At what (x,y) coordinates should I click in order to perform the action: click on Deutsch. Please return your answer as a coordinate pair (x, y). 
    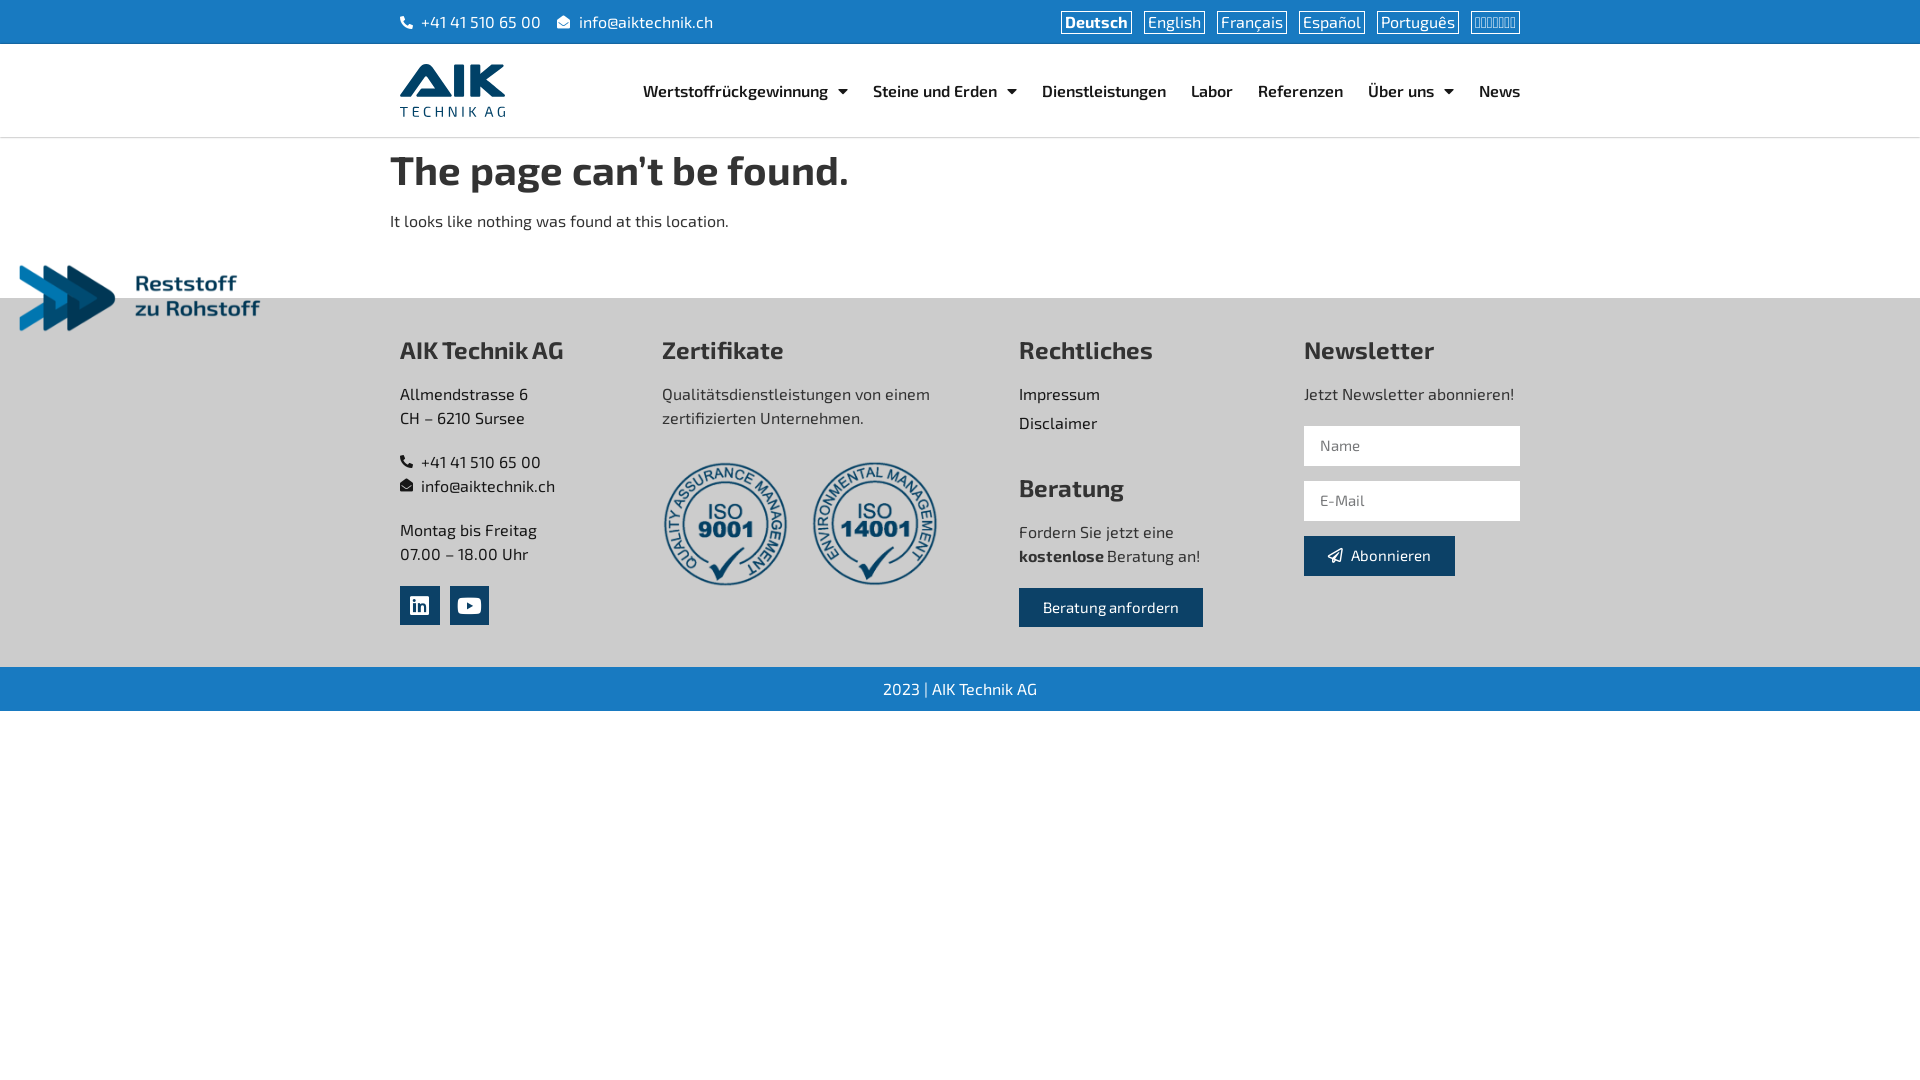
    Looking at the image, I should click on (1096, 22).